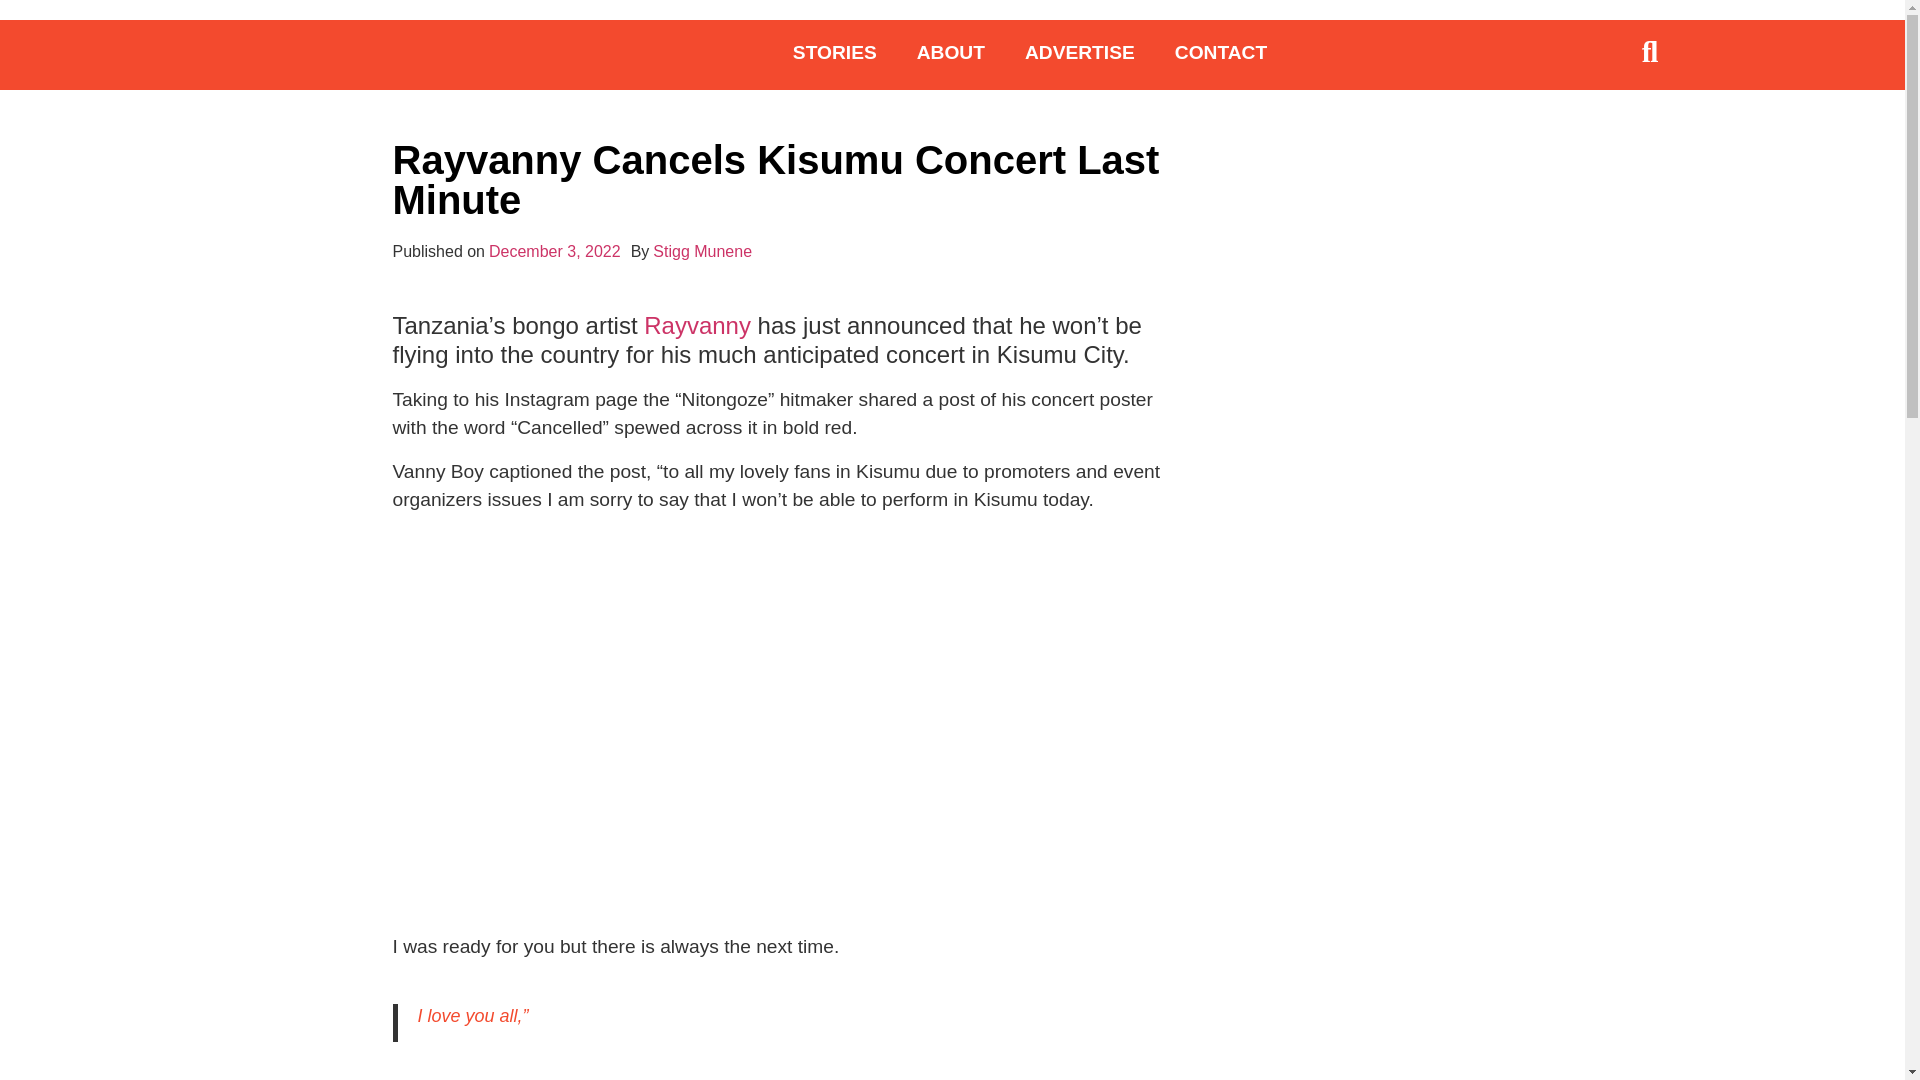  Describe the element at coordinates (950, 52) in the screenshot. I see `ABOUT` at that location.